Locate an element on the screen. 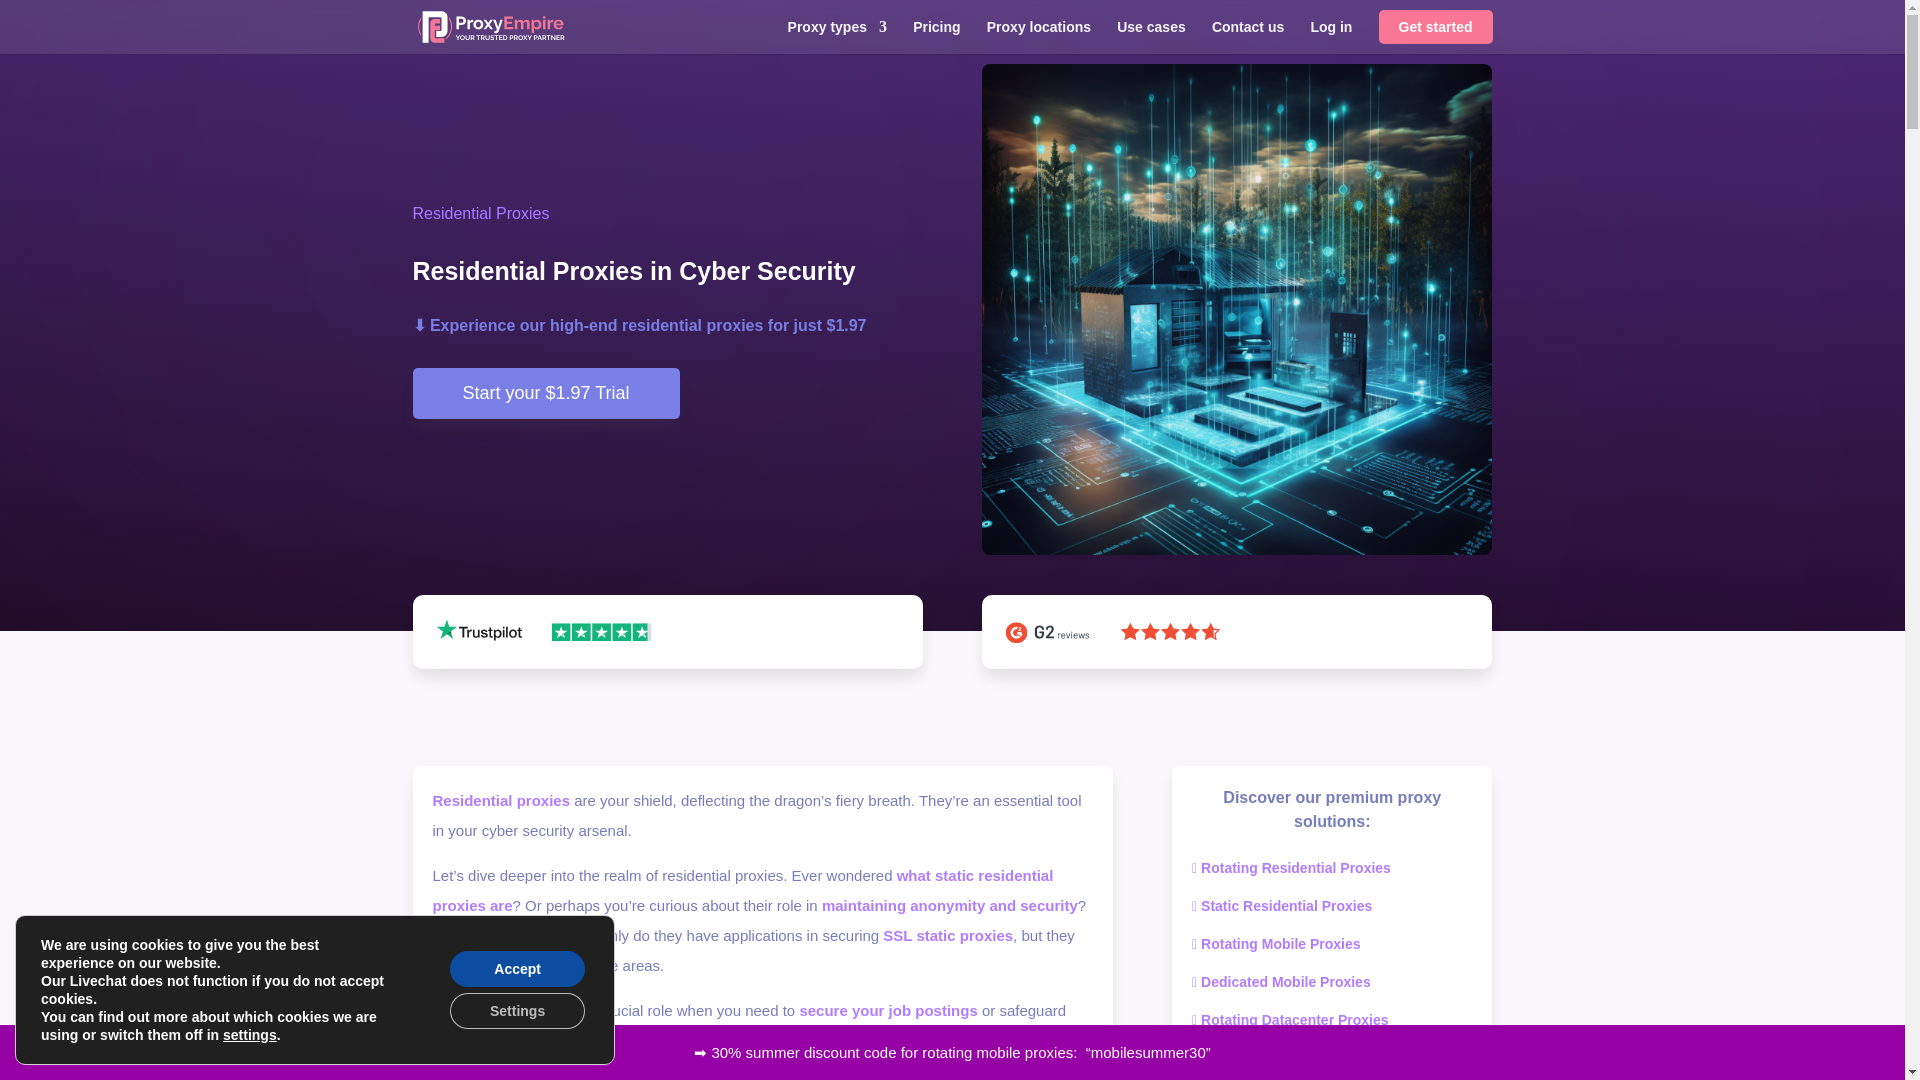 Image resolution: width=1920 pixels, height=1080 pixels. what static residential proxies are is located at coordinates (742, 890).